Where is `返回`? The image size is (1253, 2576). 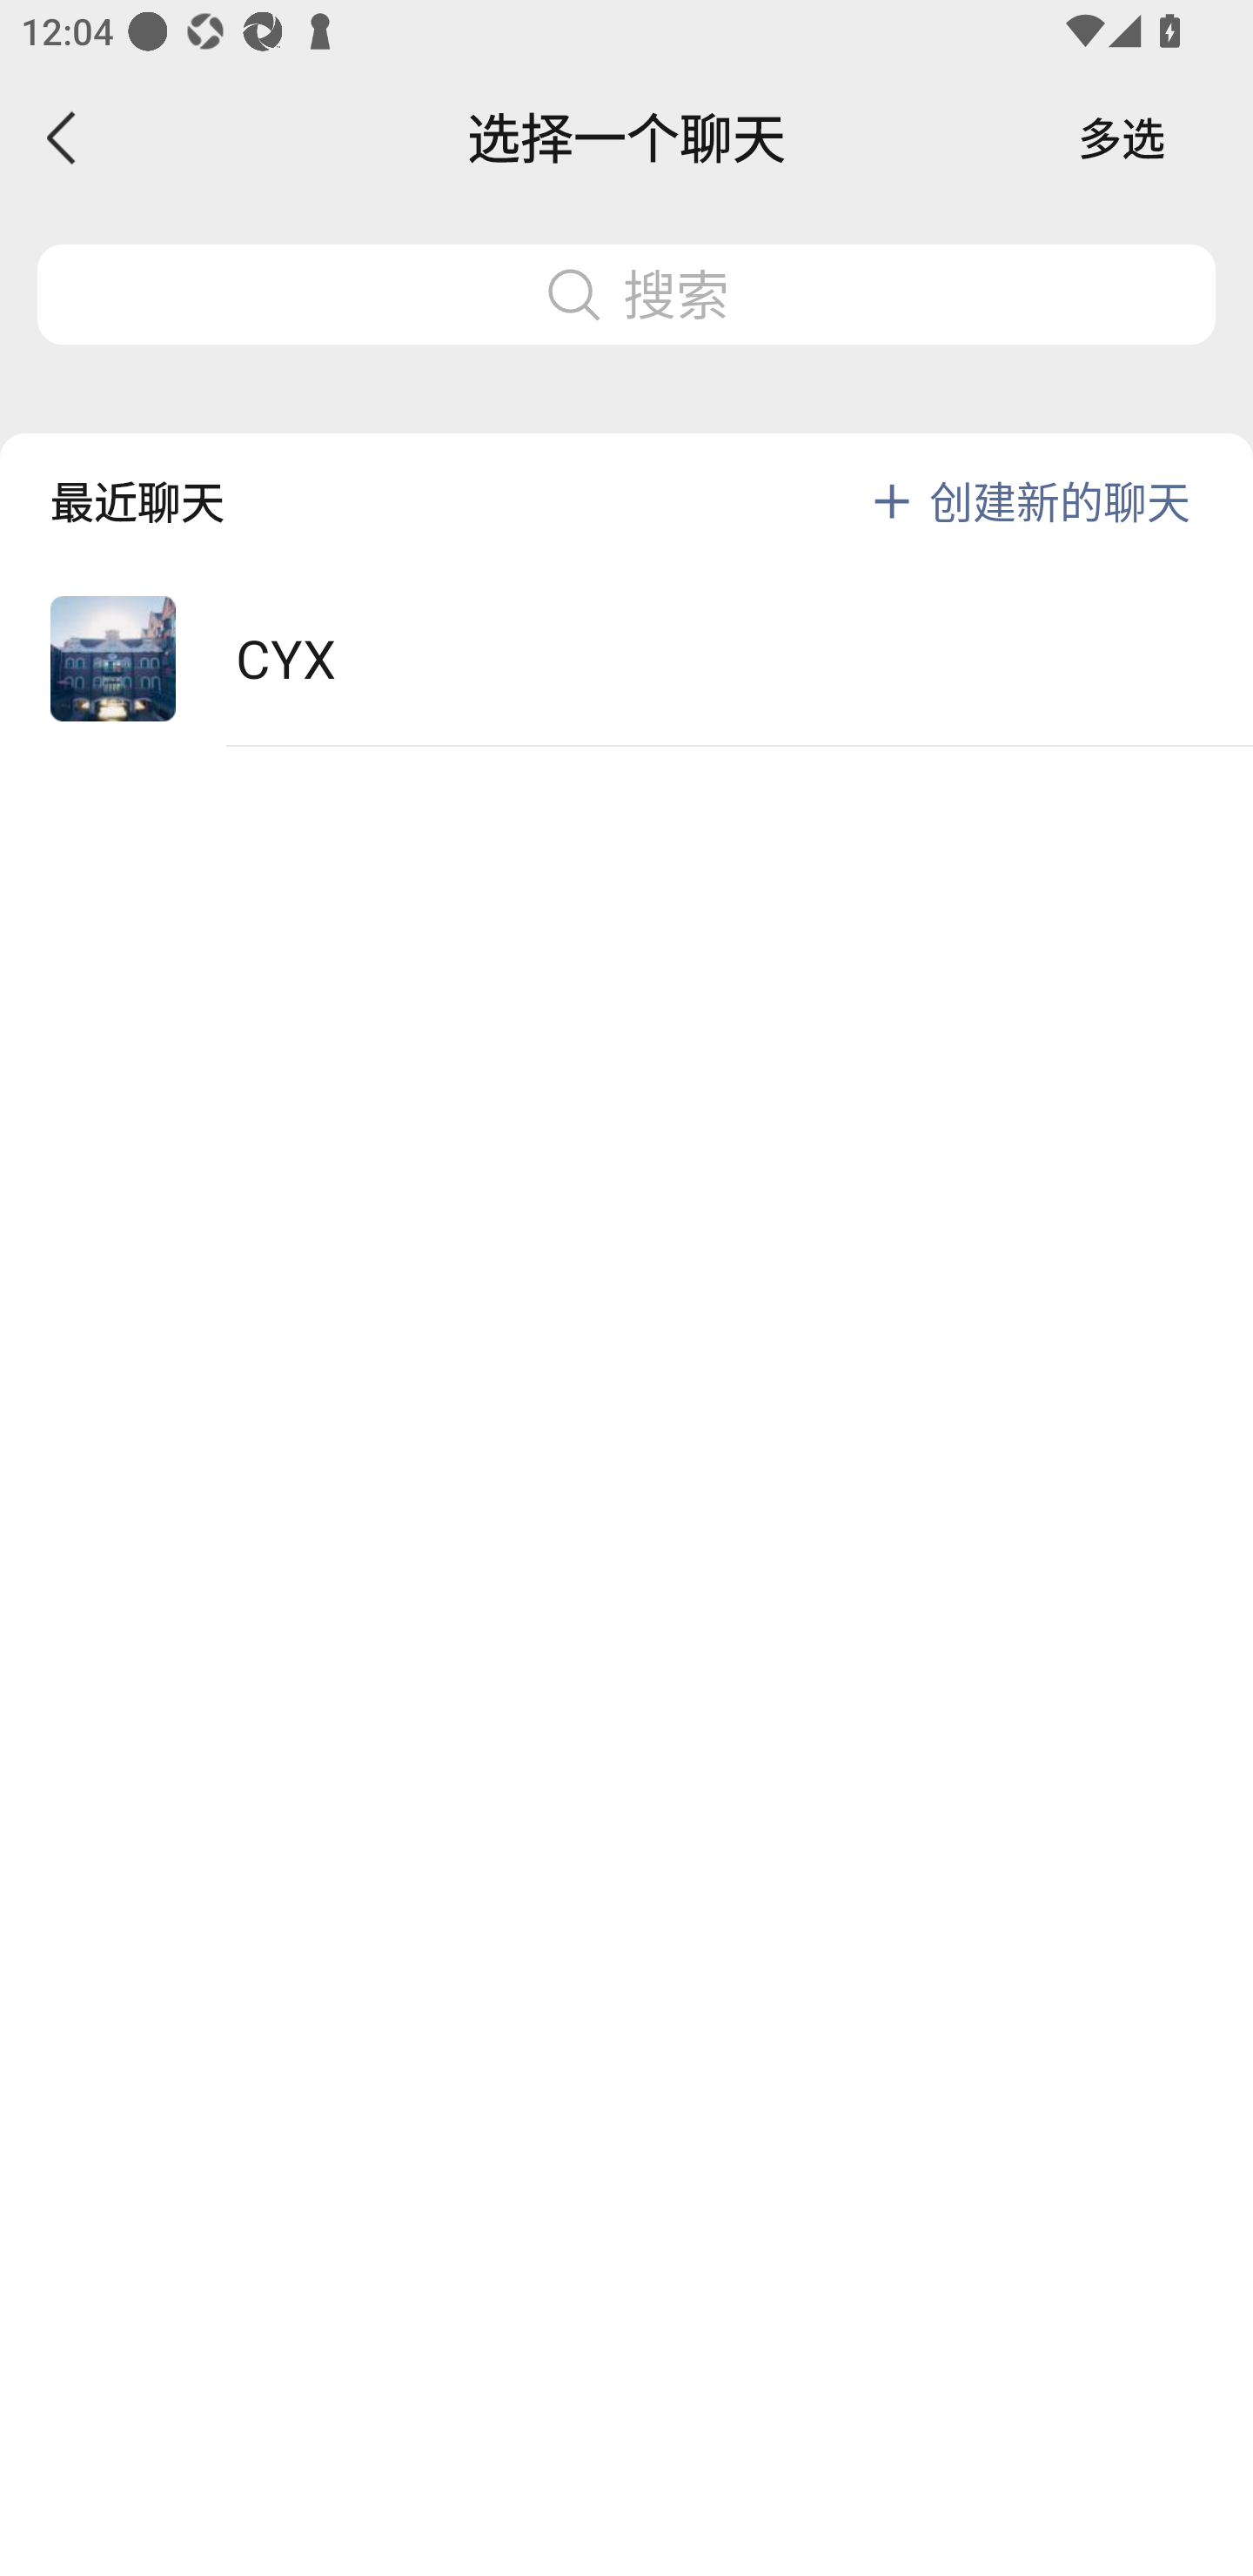 返回 is located at coordinates (63, 138).